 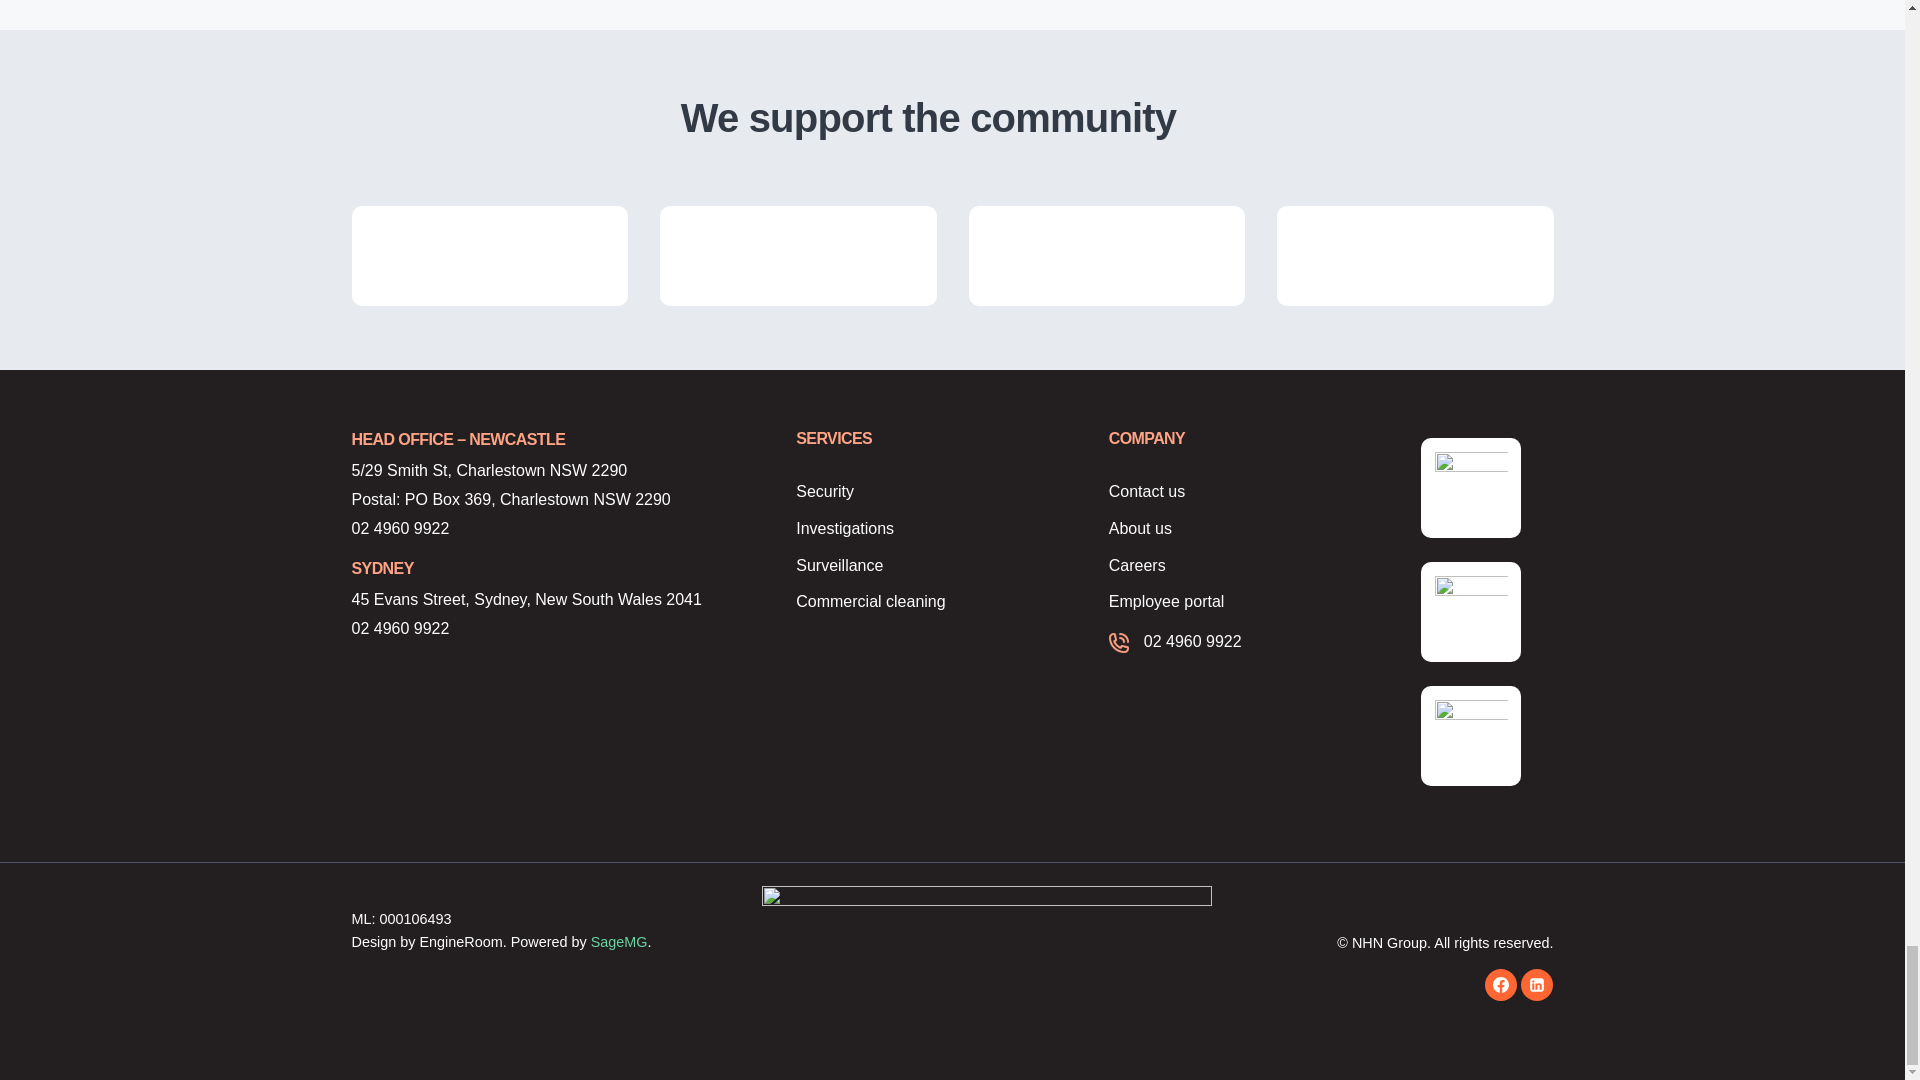 What do you see at coordinates (550, 471) in the screenshot?
I see `Office` at bounding box center [550, 471].